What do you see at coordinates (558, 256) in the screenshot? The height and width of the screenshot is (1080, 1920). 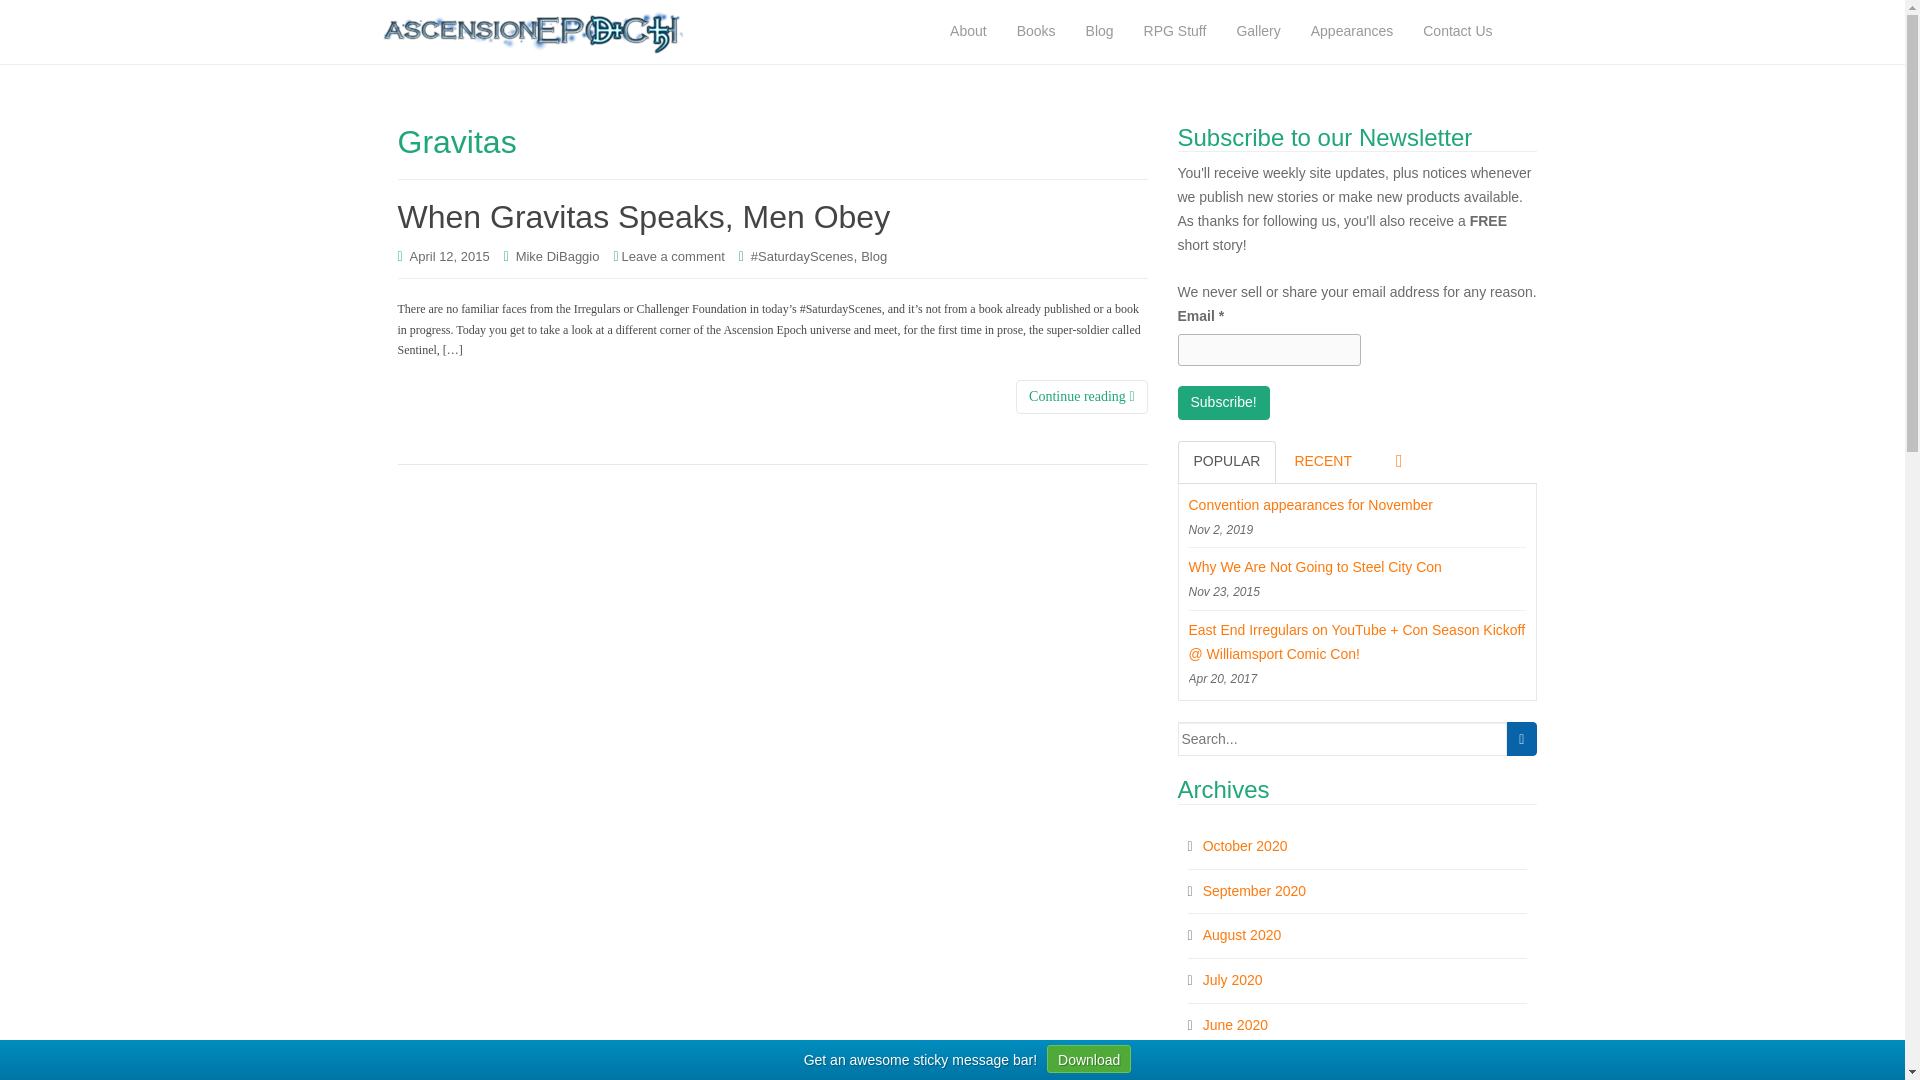 I see `Mike DiBaggio` at bounding box center [558, 256].